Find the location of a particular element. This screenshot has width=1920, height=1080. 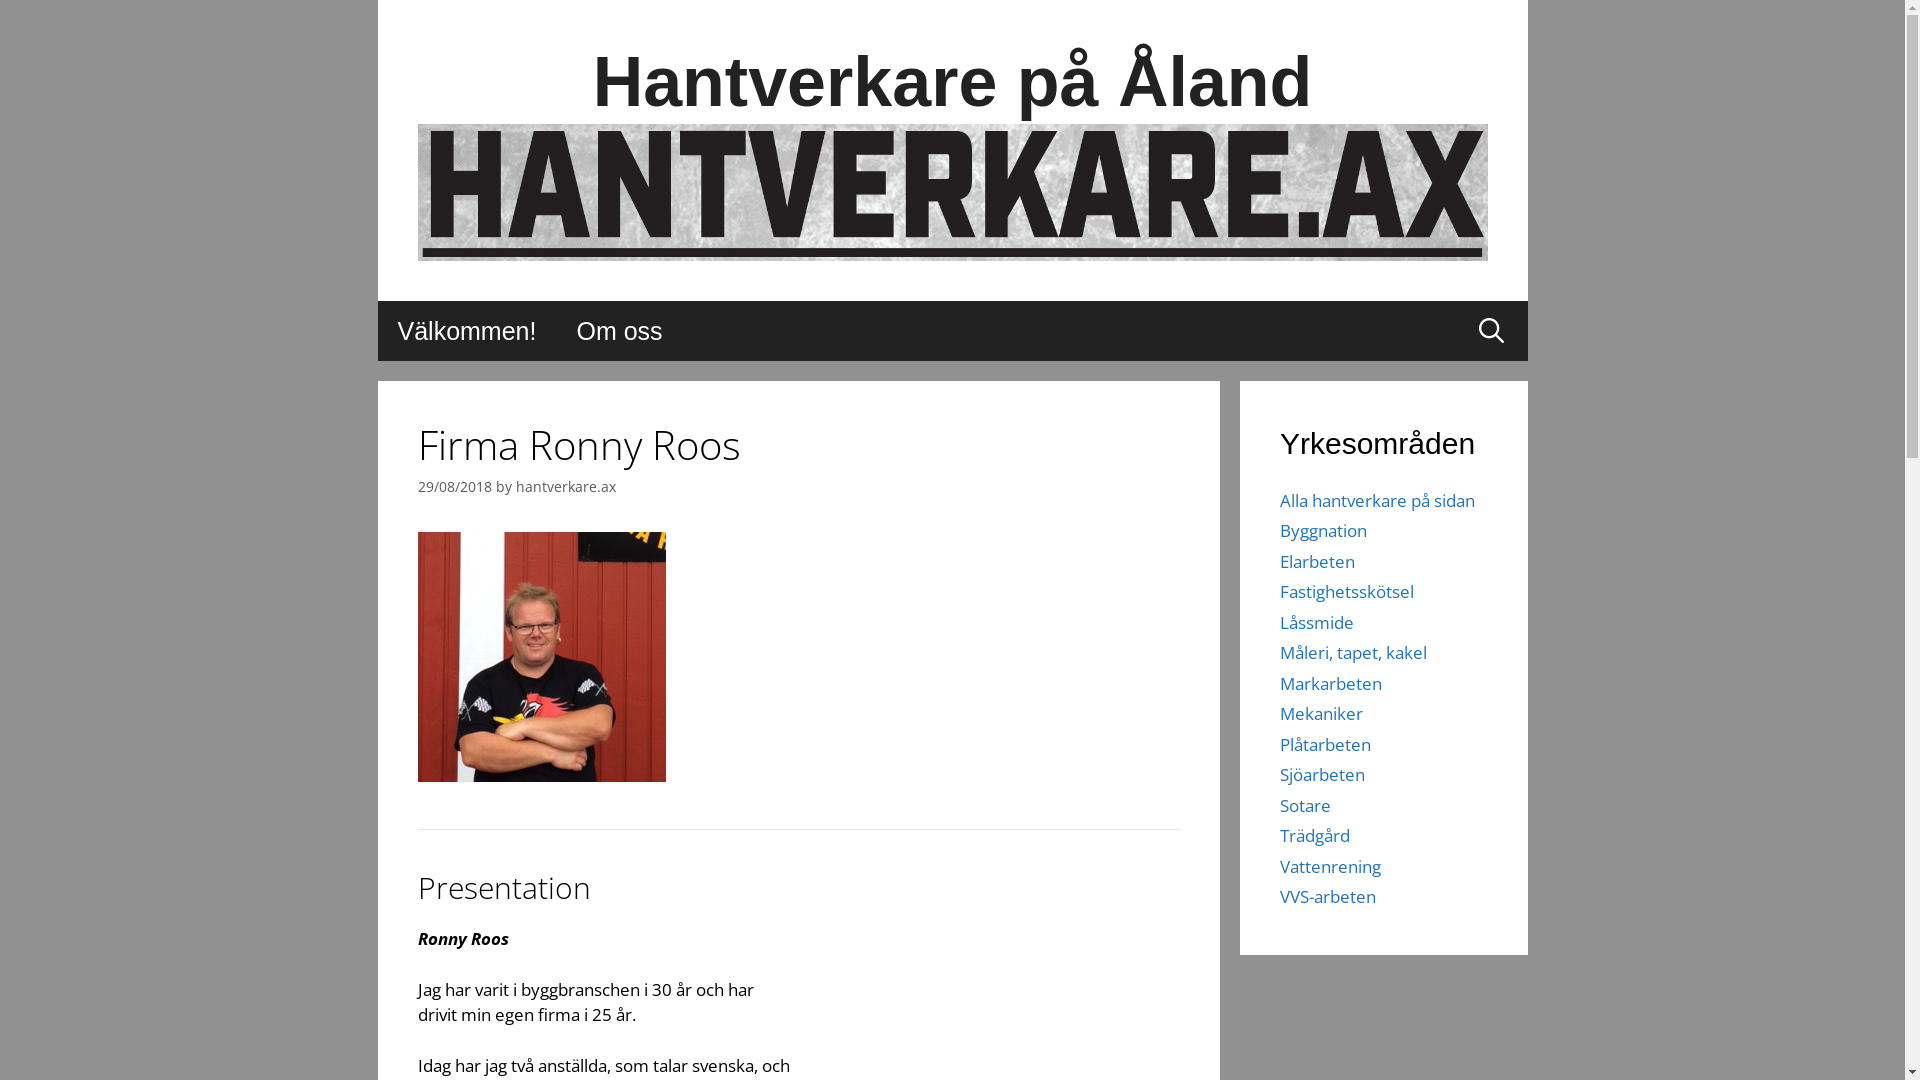

hantverkare.ax is located at coordinates (566, 486).